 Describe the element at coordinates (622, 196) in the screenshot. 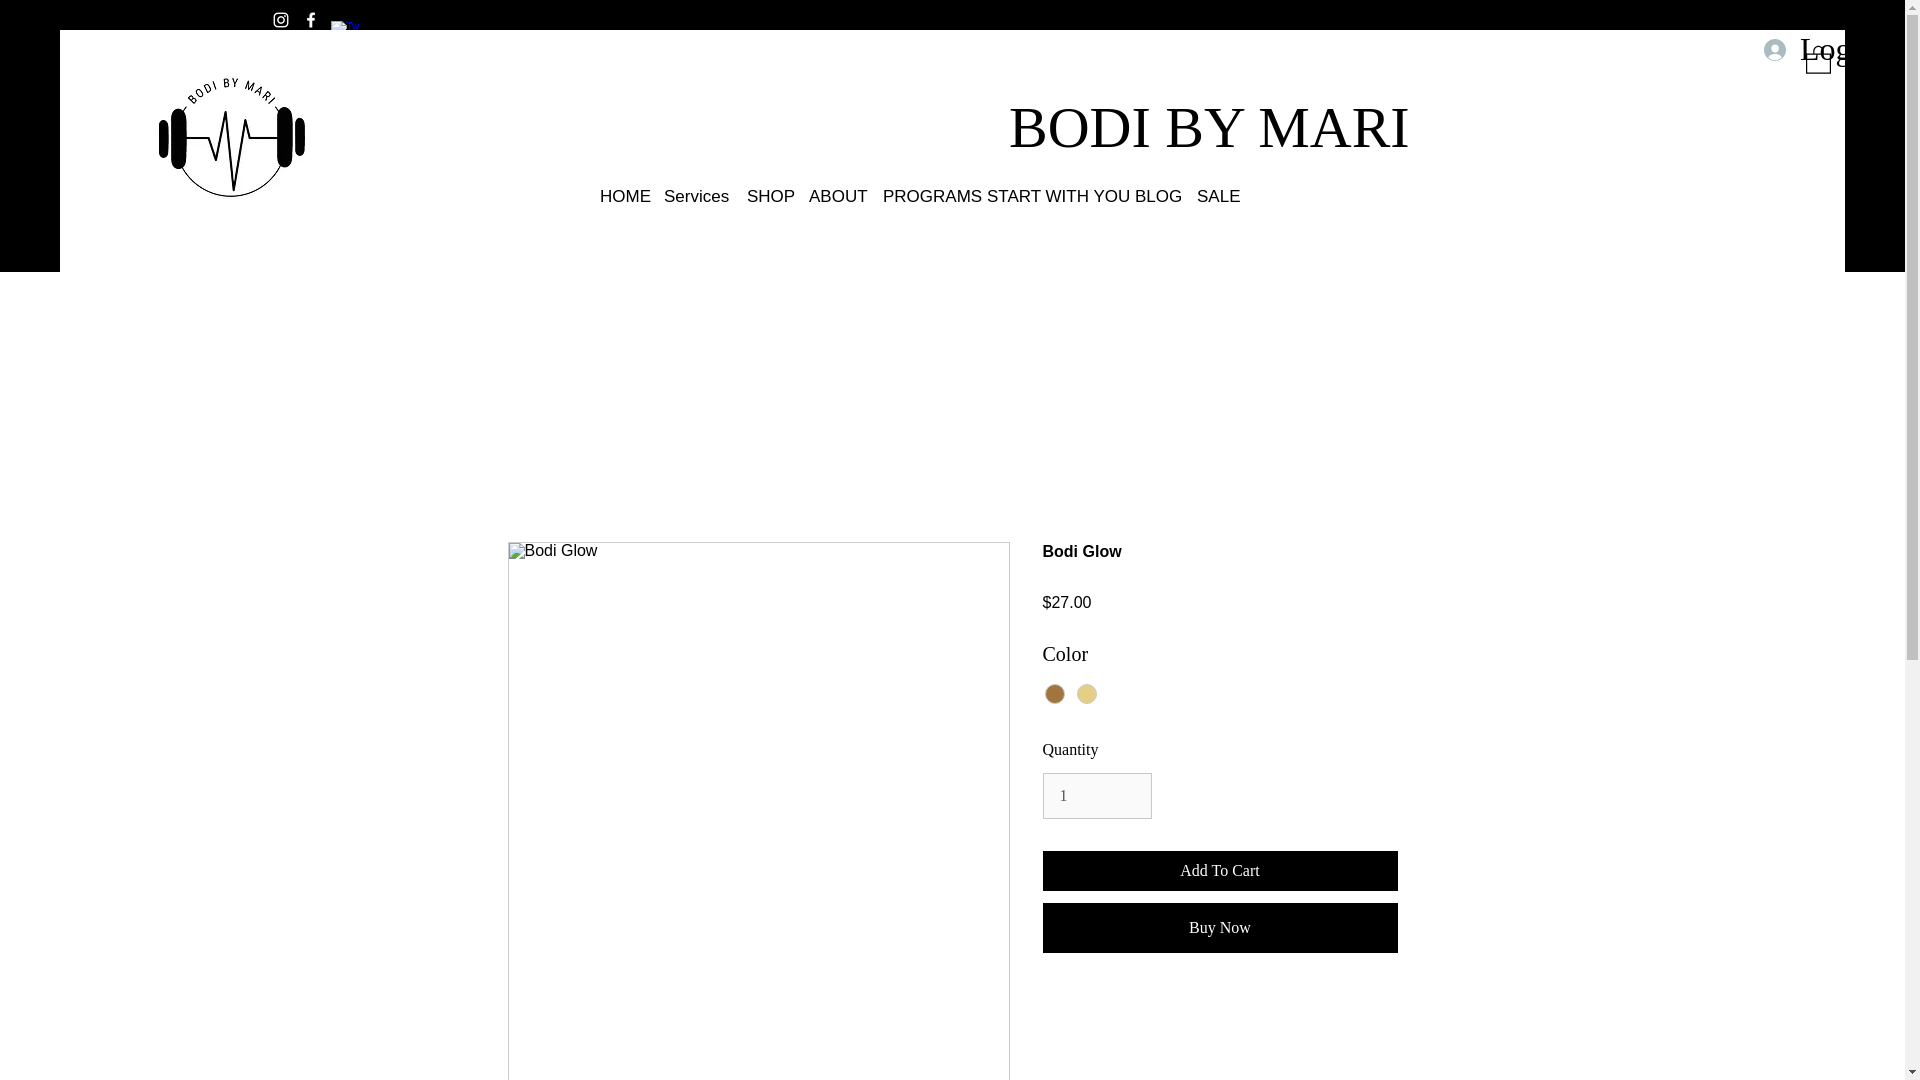

I see `HOME` at that location.